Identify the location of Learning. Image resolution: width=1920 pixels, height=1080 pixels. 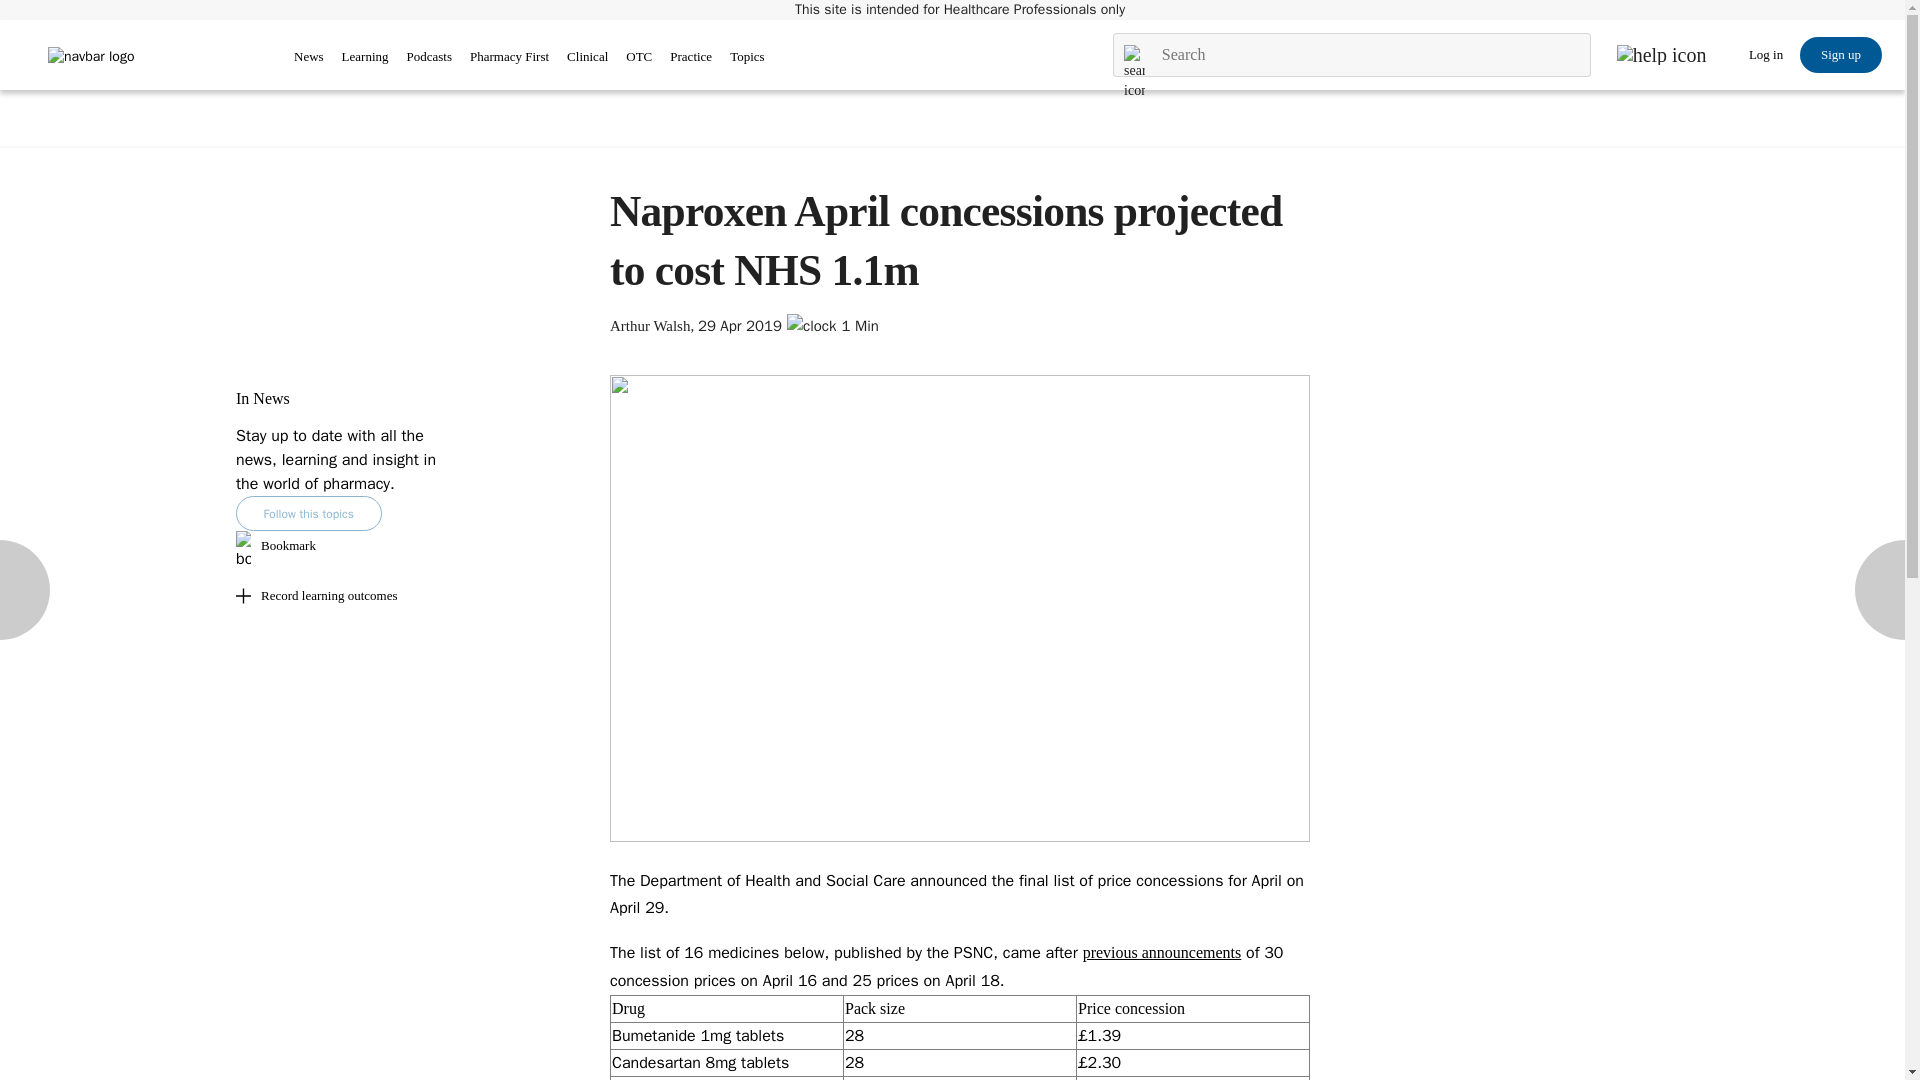
(365, 56).